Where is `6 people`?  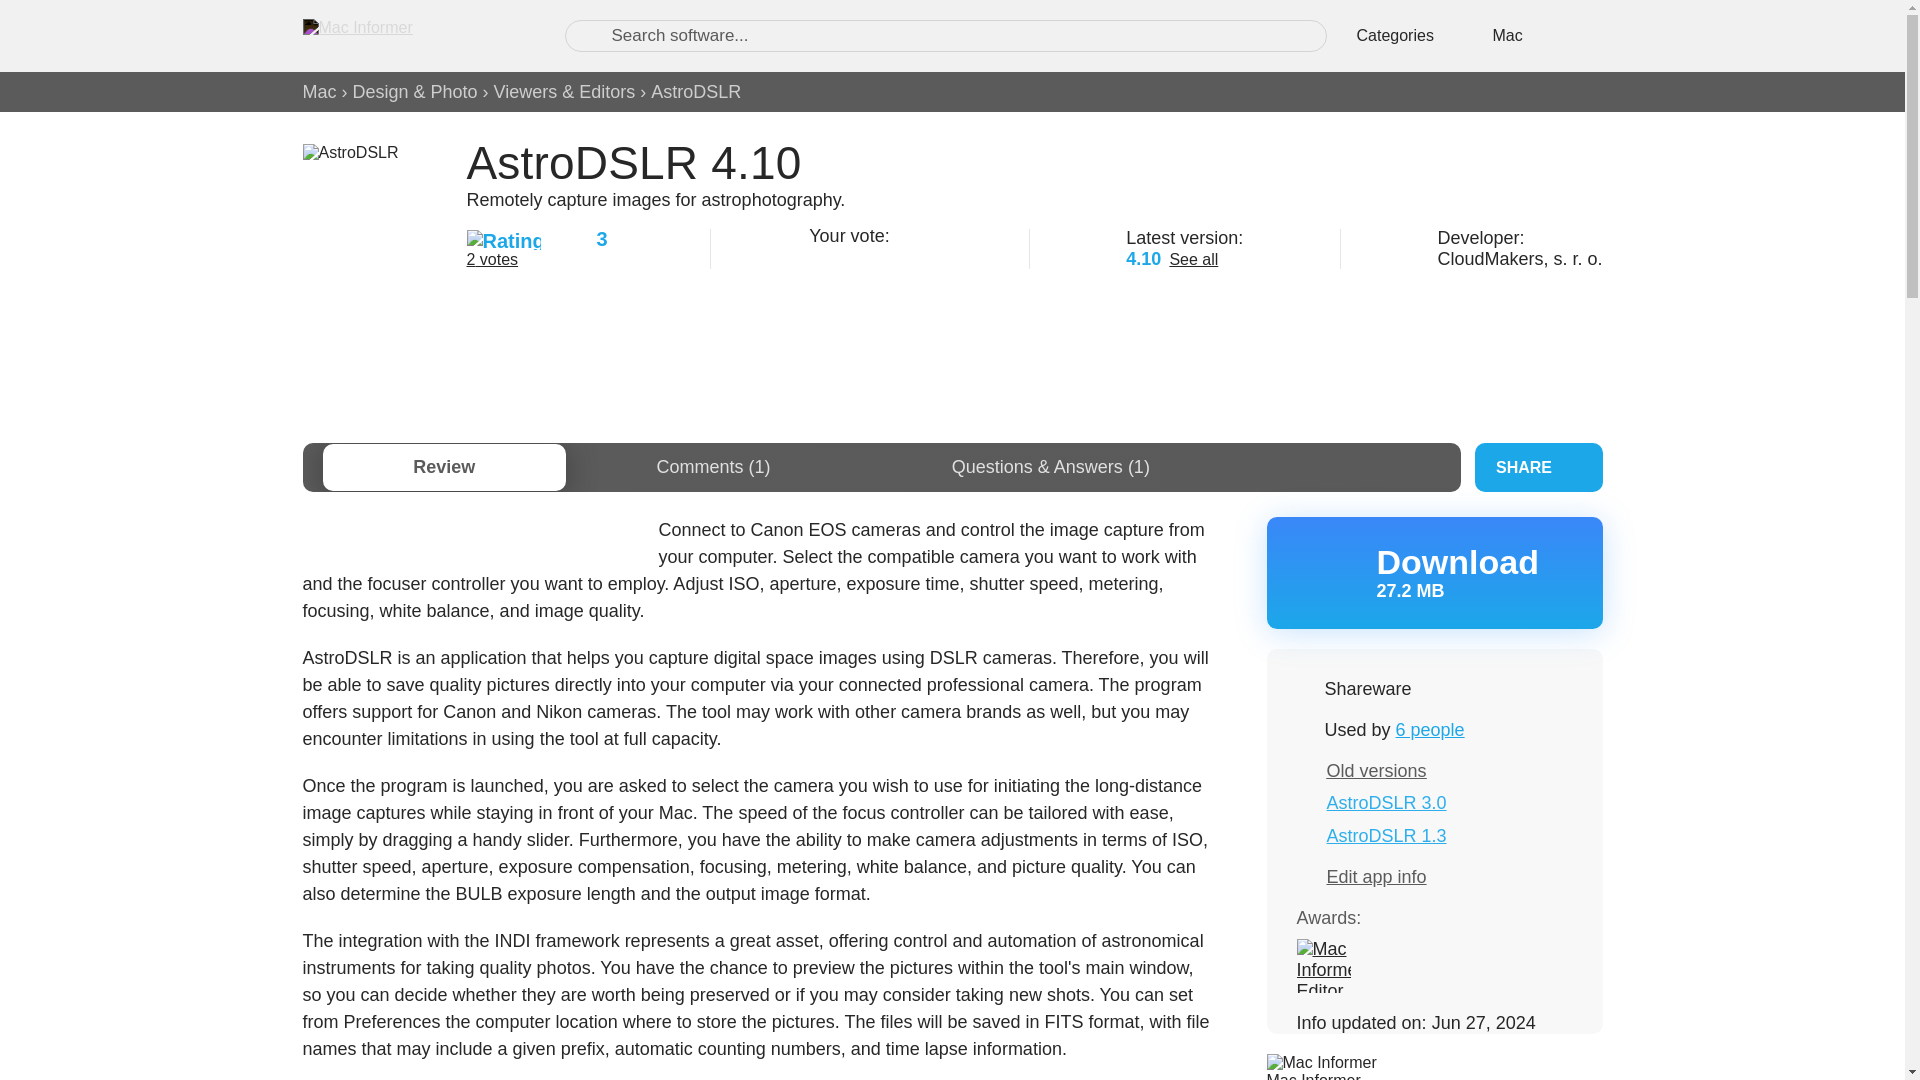 6 people is located at coordinates (1430, 730).